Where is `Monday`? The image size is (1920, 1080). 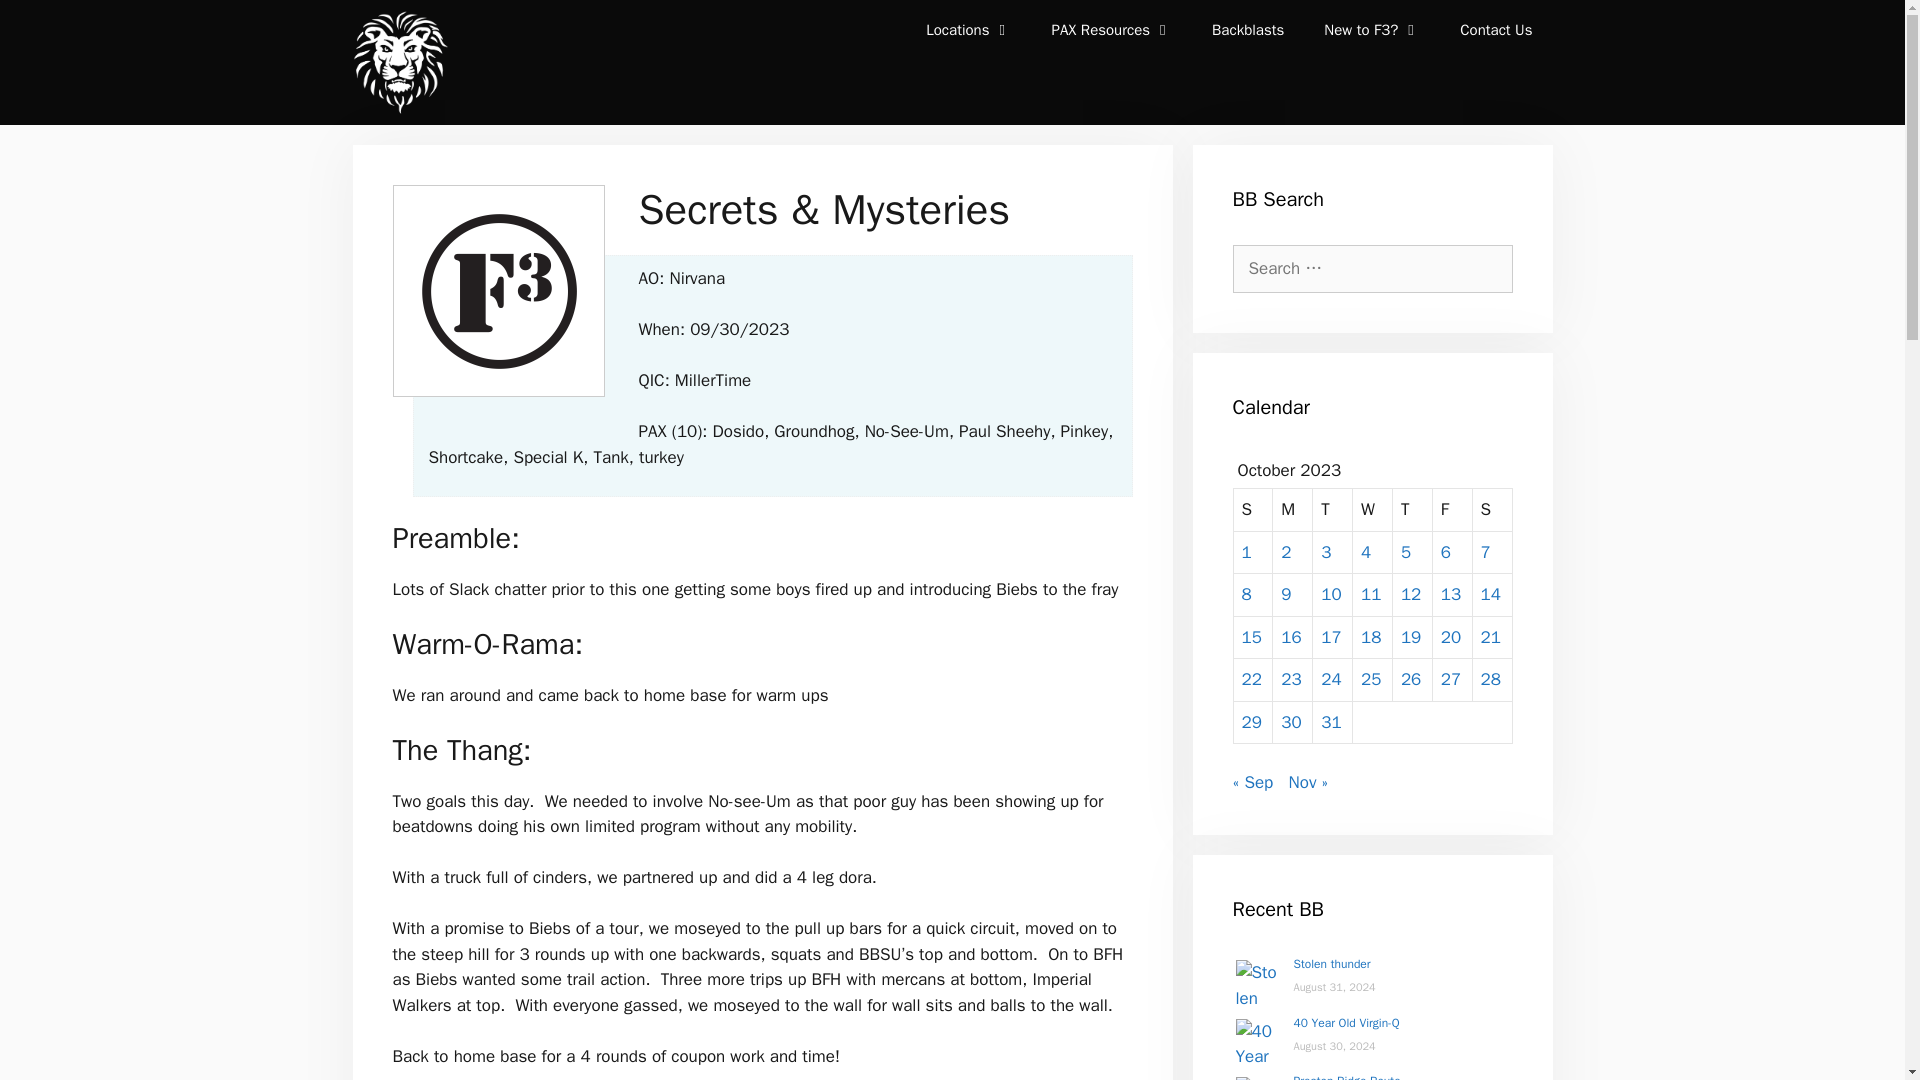 Monday is located at coordinates (1292, 510).